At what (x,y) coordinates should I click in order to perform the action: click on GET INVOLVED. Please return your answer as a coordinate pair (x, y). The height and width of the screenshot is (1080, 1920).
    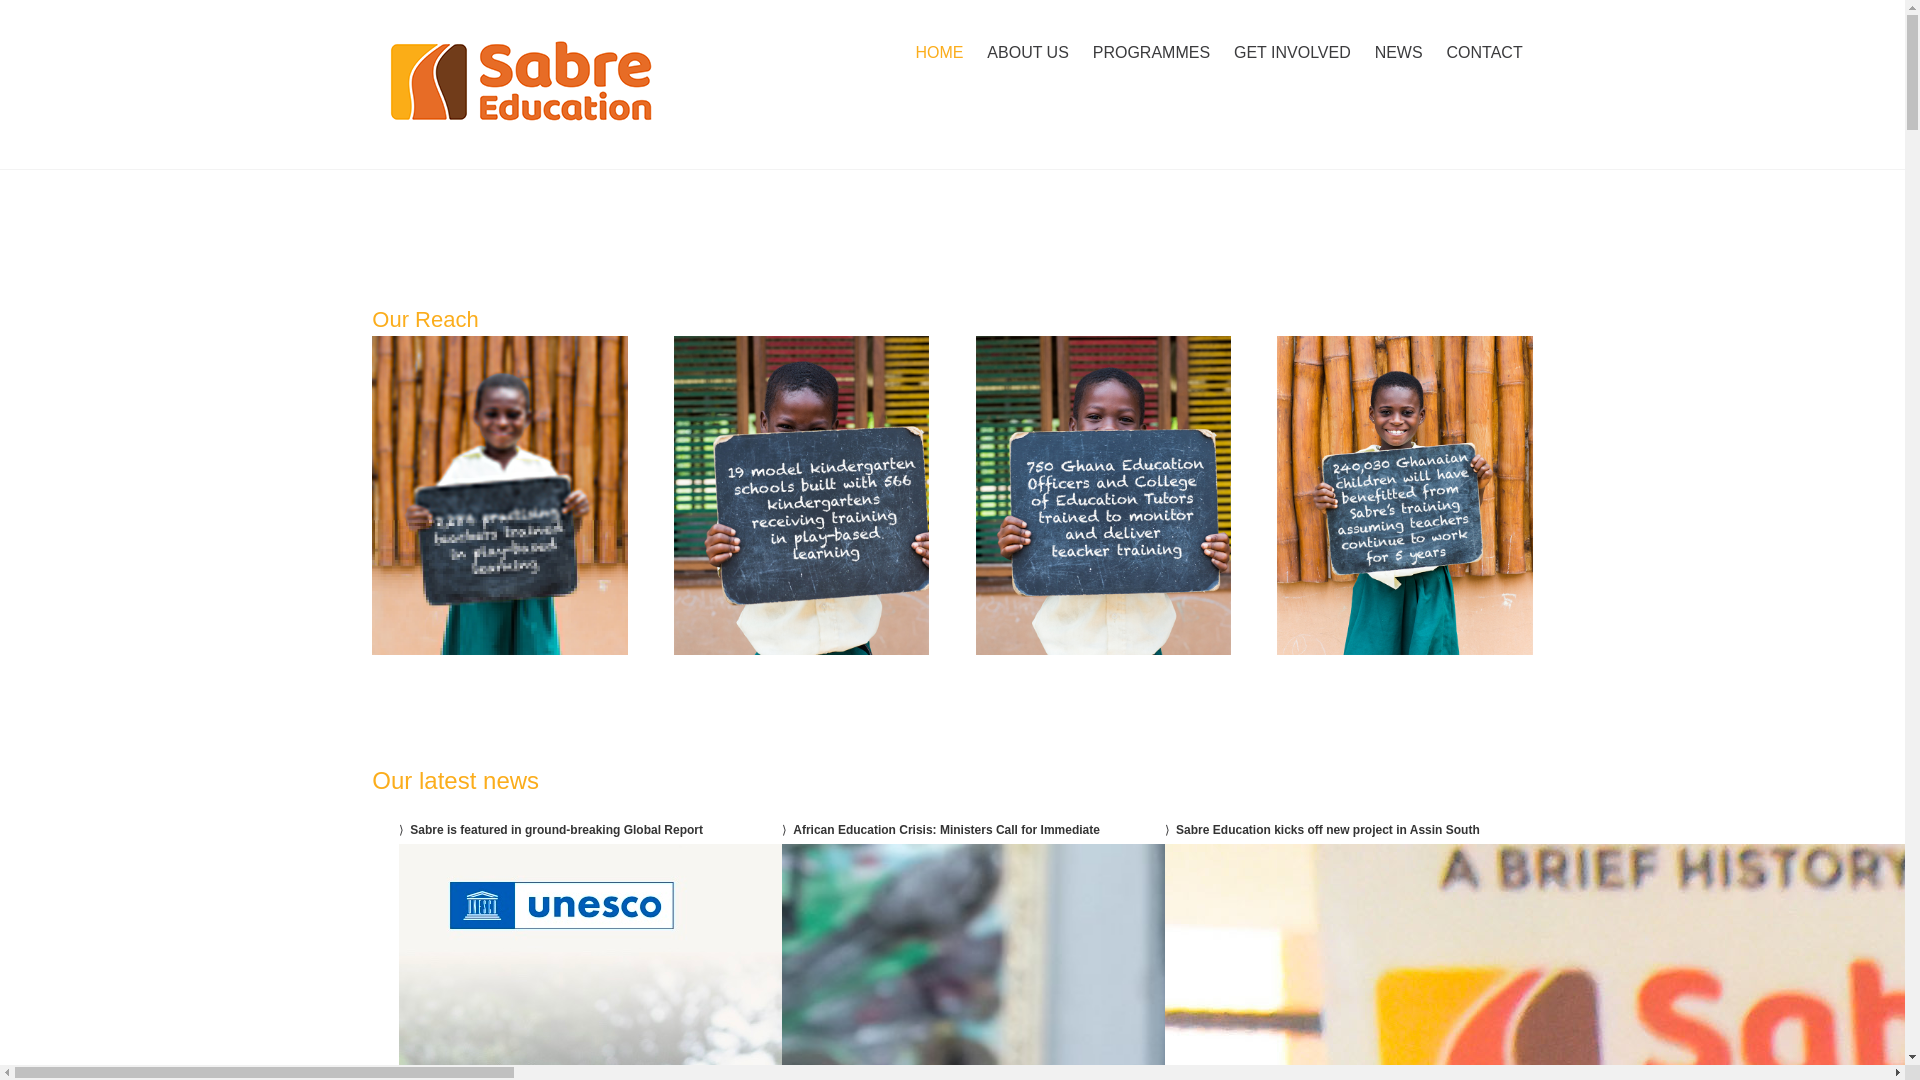
    Looking at the image, I should click on (1292, 52).